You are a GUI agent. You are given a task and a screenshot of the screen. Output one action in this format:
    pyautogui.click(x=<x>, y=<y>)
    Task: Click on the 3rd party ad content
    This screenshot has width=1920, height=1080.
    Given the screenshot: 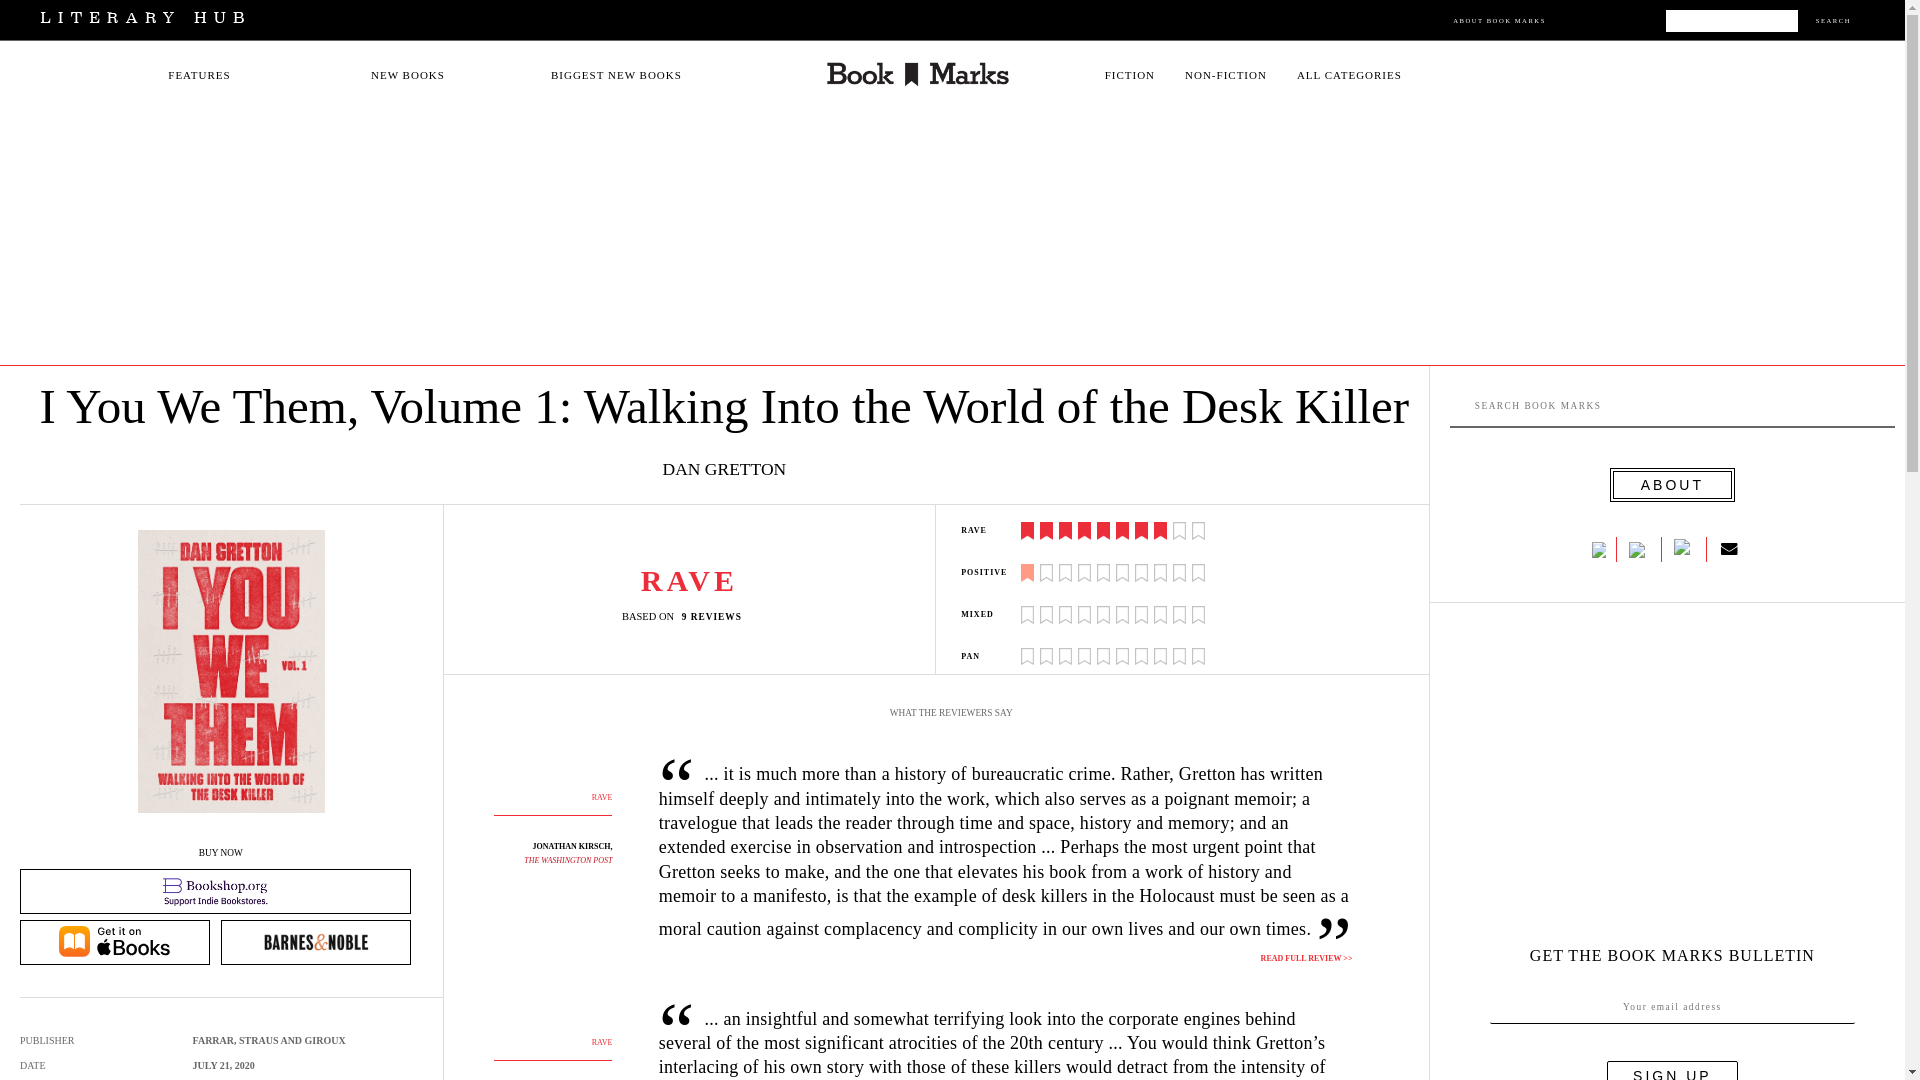 What is the action you would take?
    pyautogui.click(x=1666, y=784)
    